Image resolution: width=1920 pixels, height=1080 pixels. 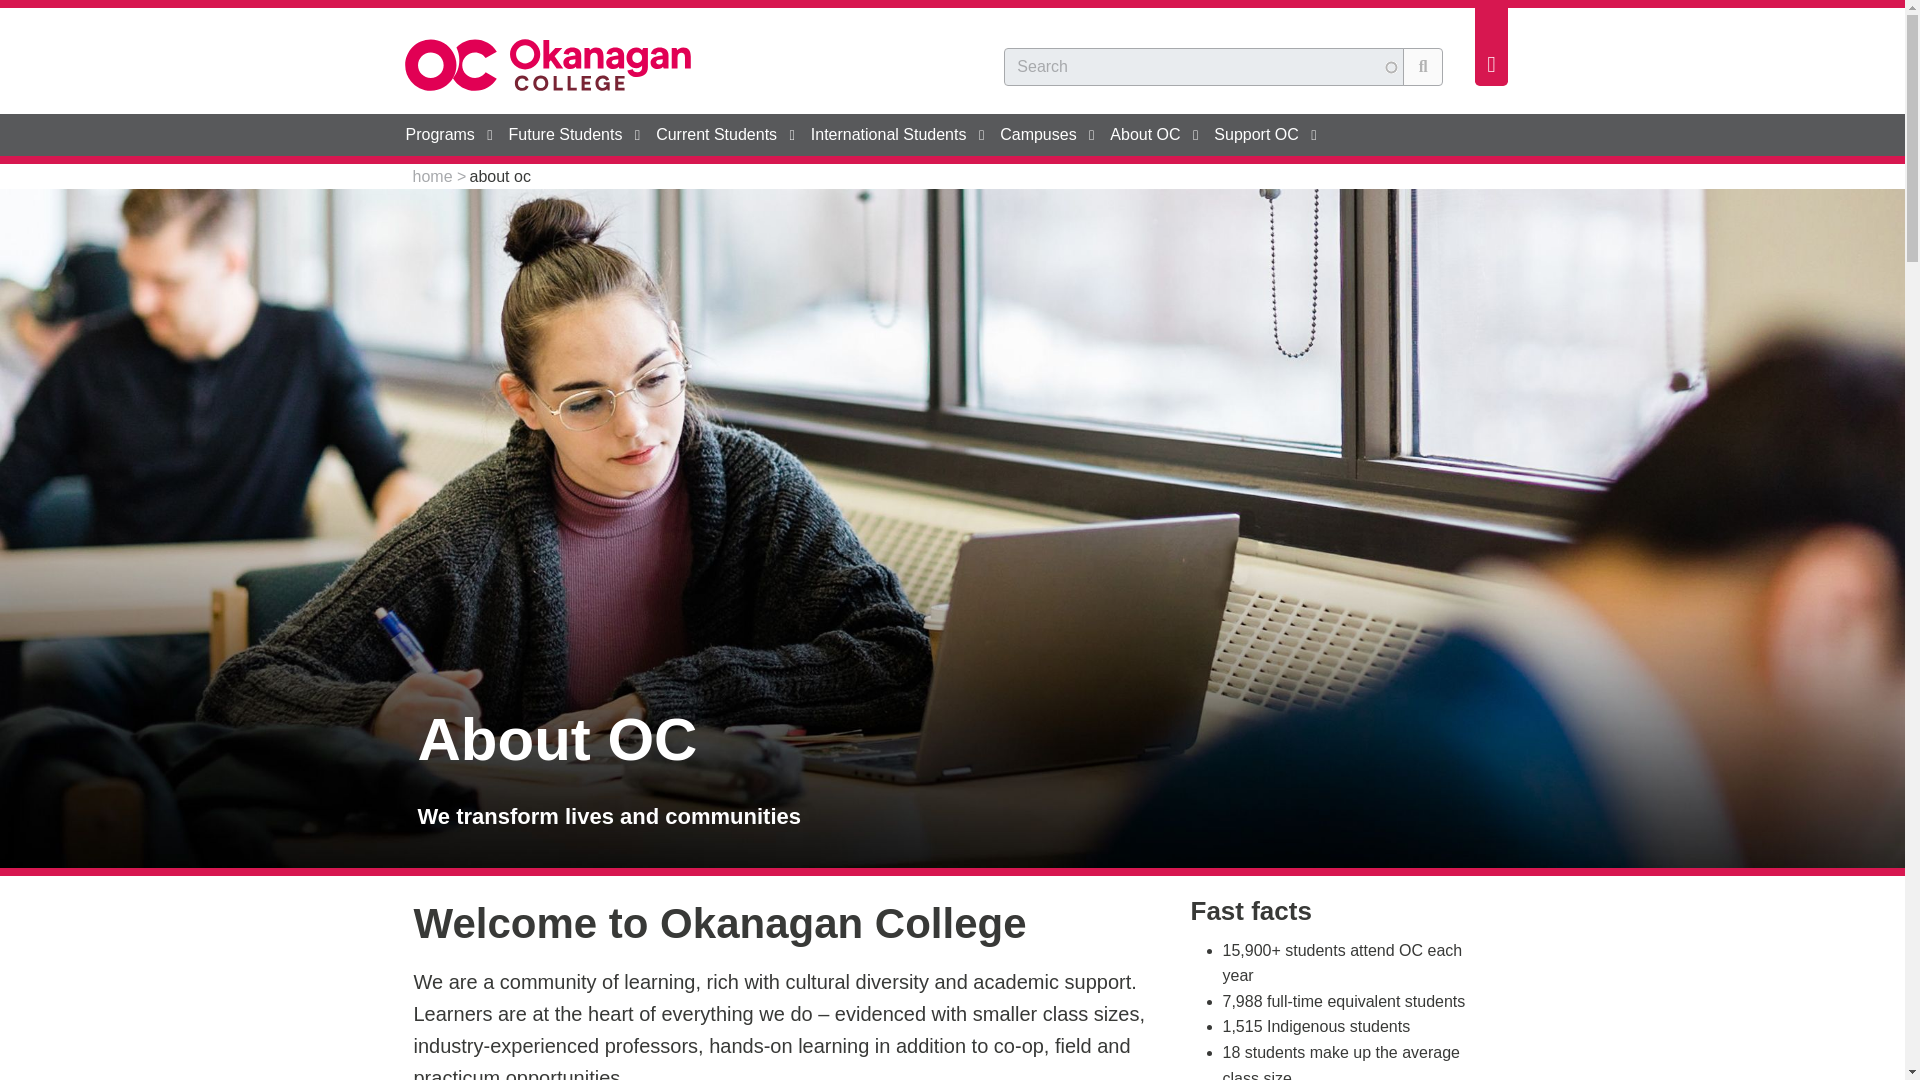 I want to click on home, so click(x=432, y=176).